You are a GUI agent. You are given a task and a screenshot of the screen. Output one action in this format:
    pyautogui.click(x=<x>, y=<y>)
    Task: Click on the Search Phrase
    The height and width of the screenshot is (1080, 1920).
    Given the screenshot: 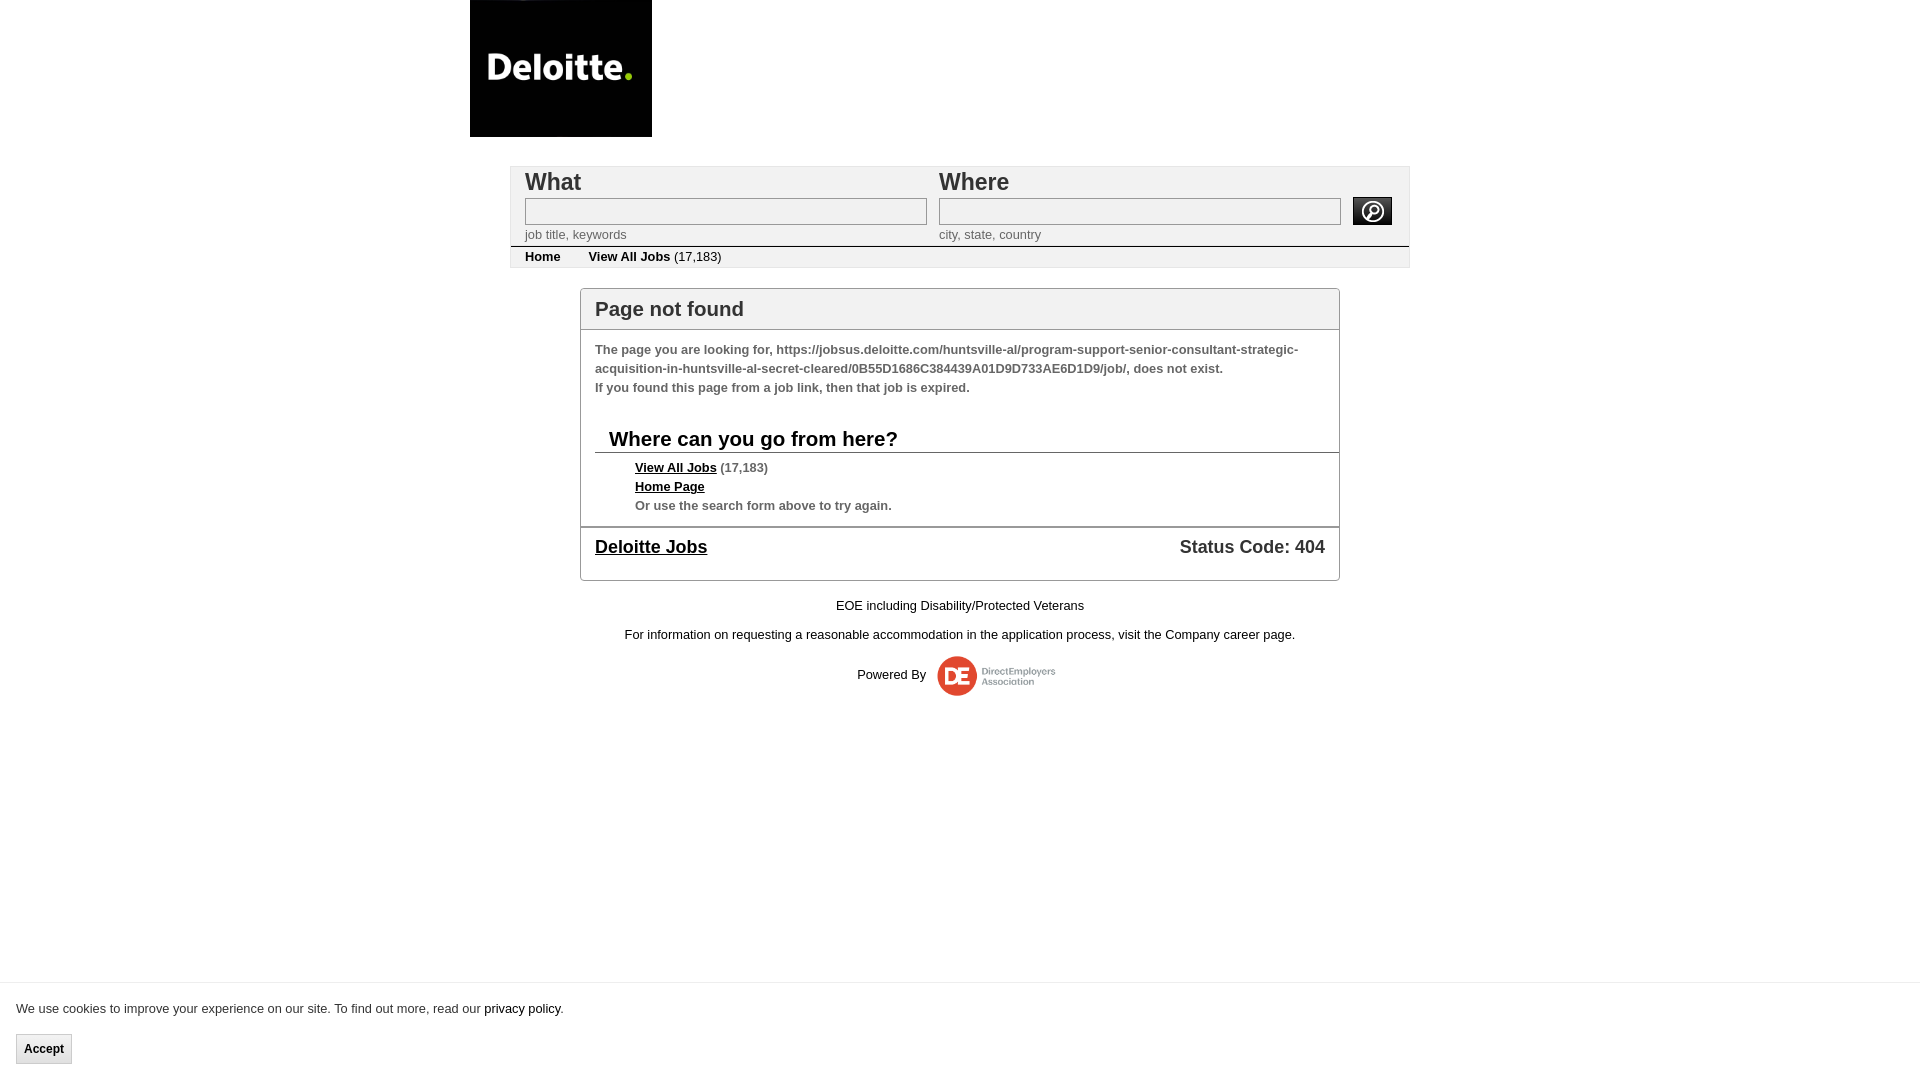 What is the action you would take?
    pyautogui.click(x=726, y=210)
    